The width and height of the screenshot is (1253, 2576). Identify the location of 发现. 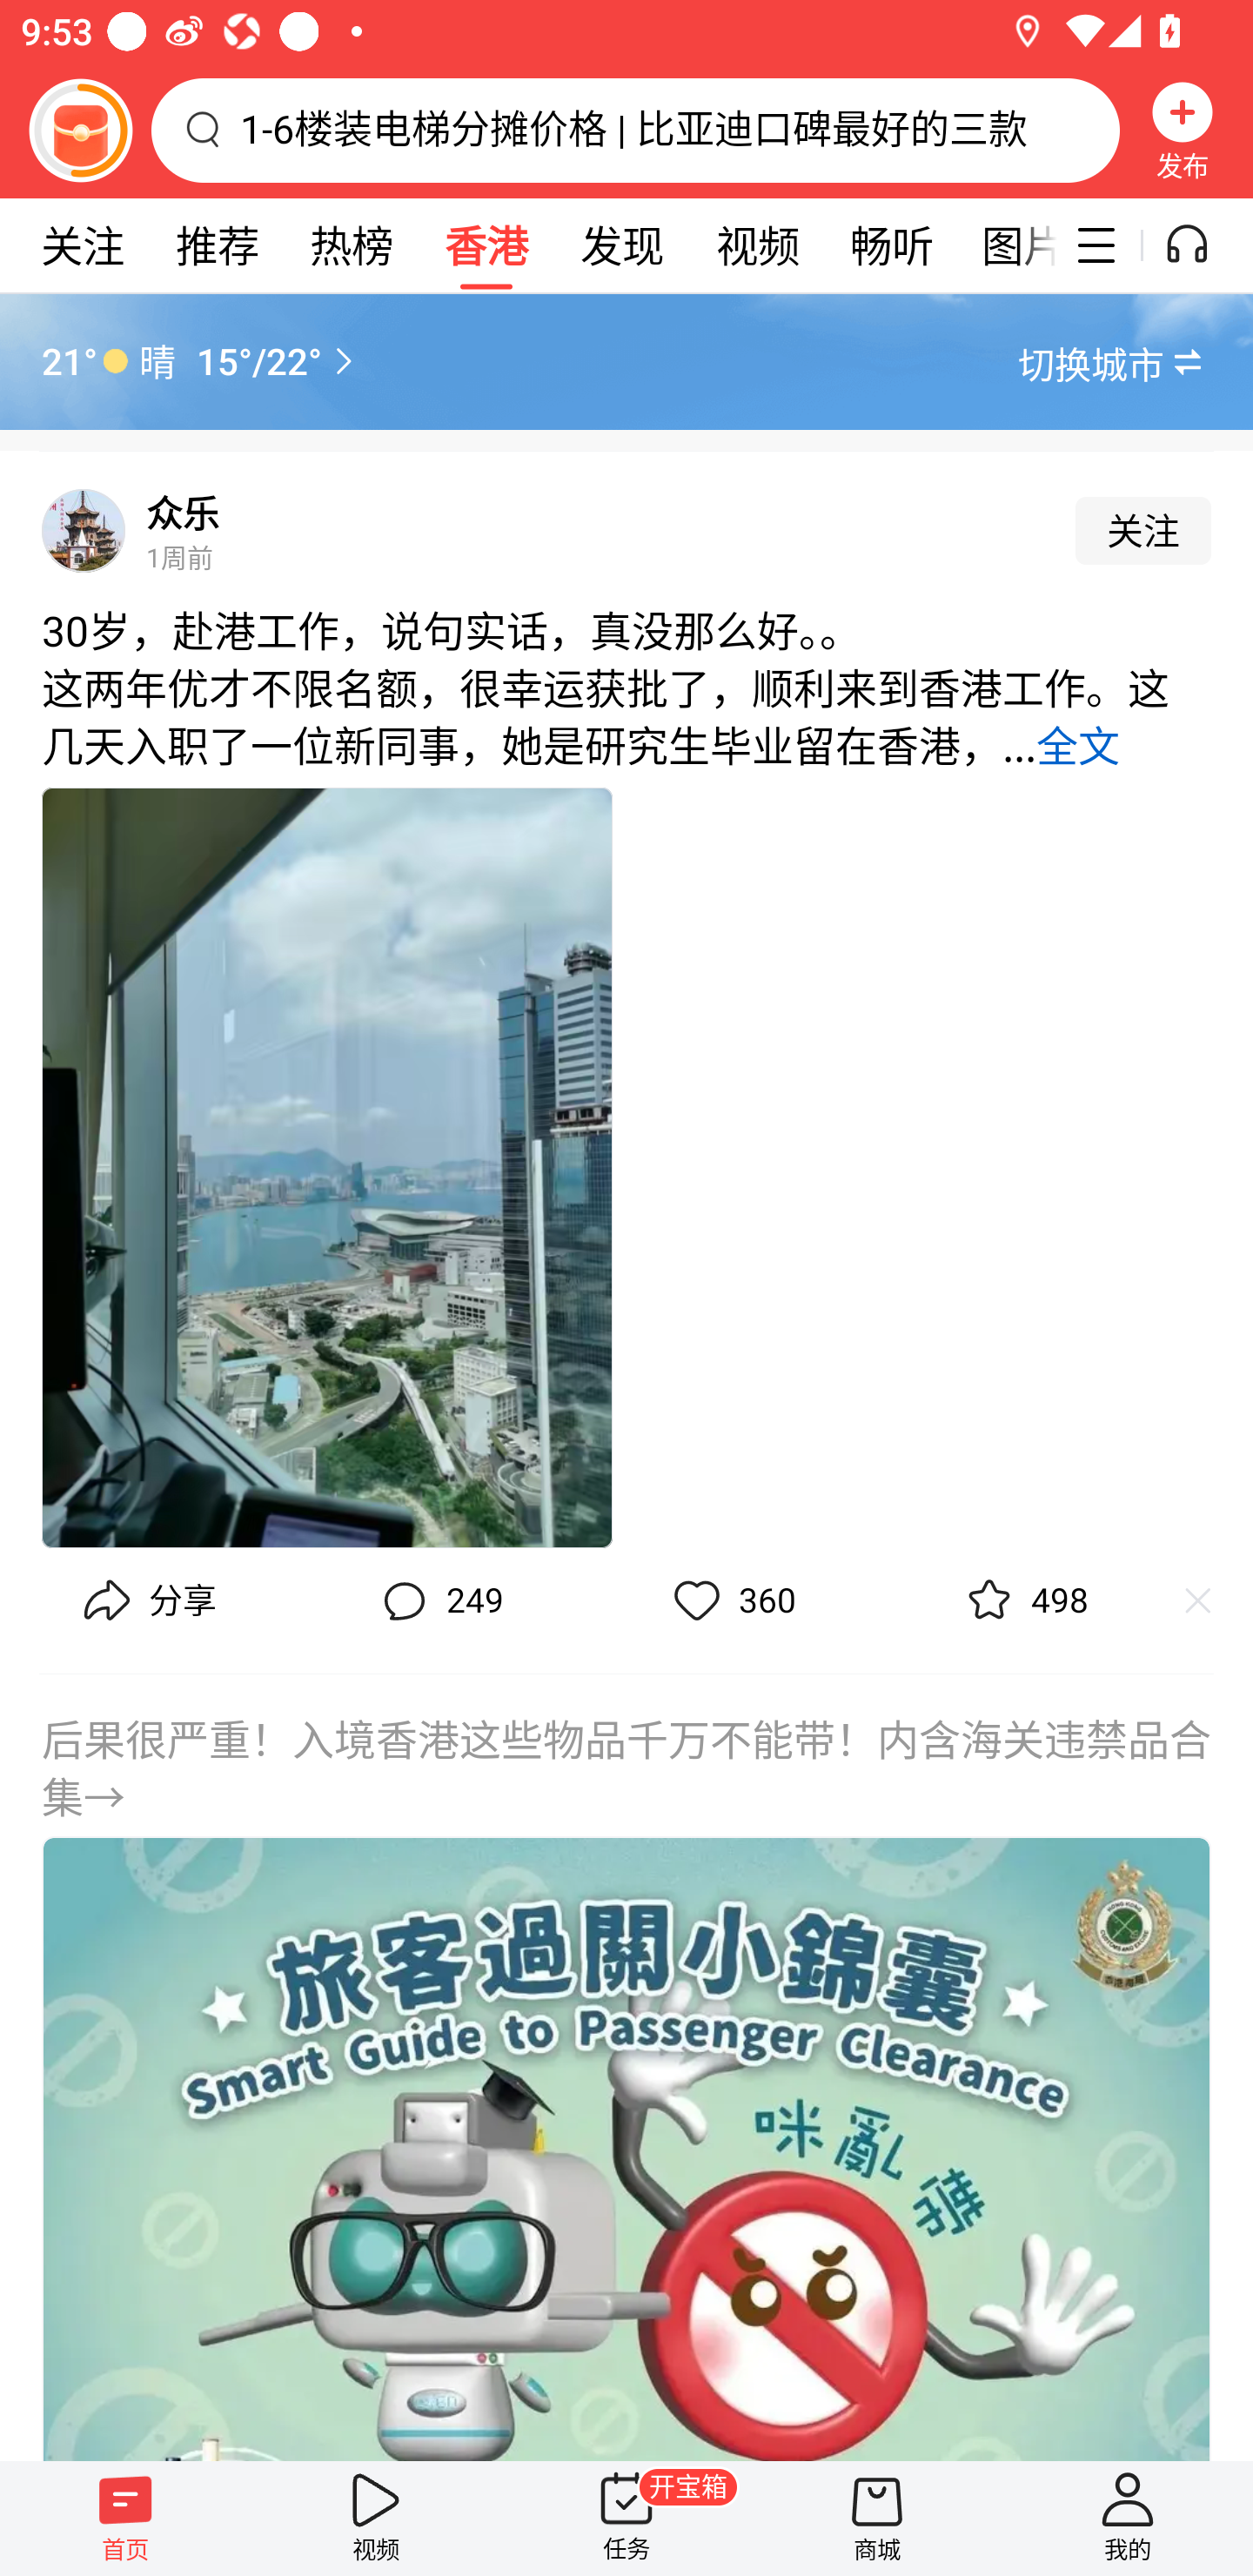
(621, 245).